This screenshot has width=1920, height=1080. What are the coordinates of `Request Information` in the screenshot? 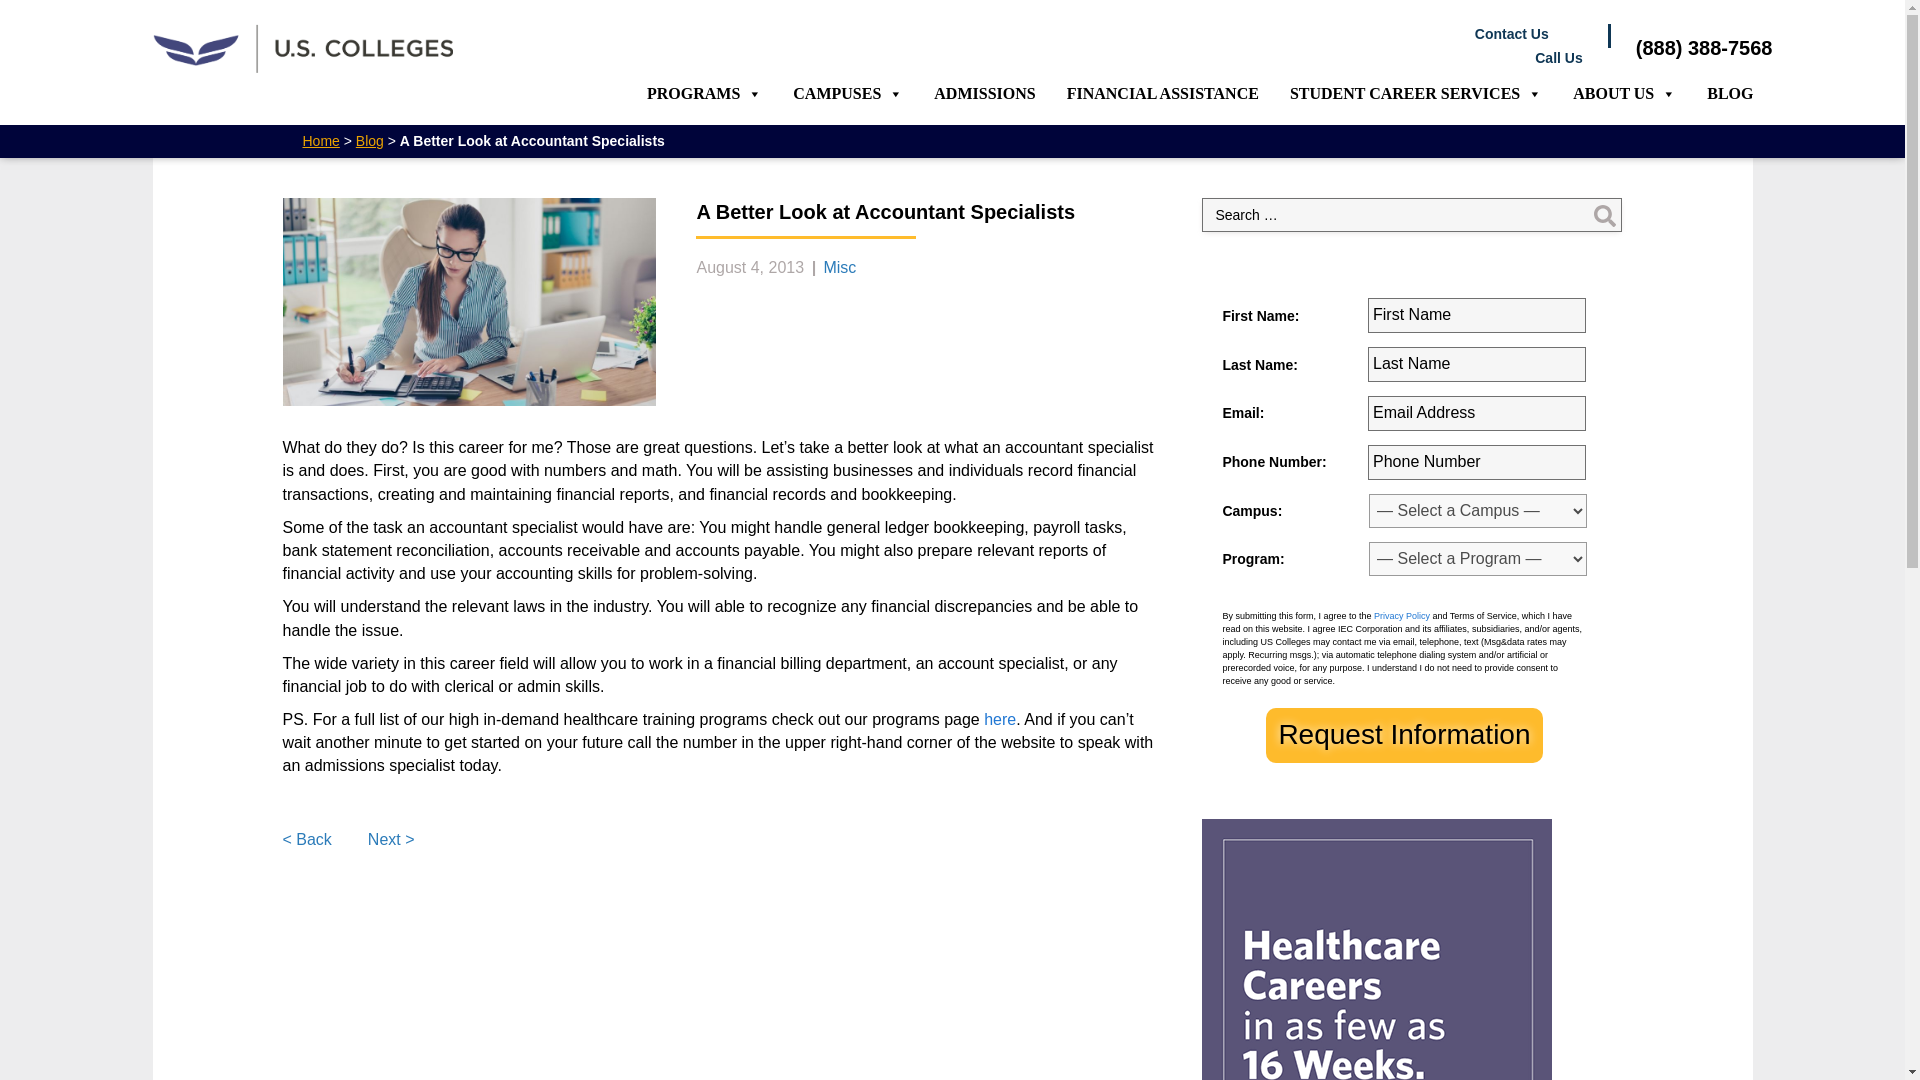 It's located at (1403, 735).